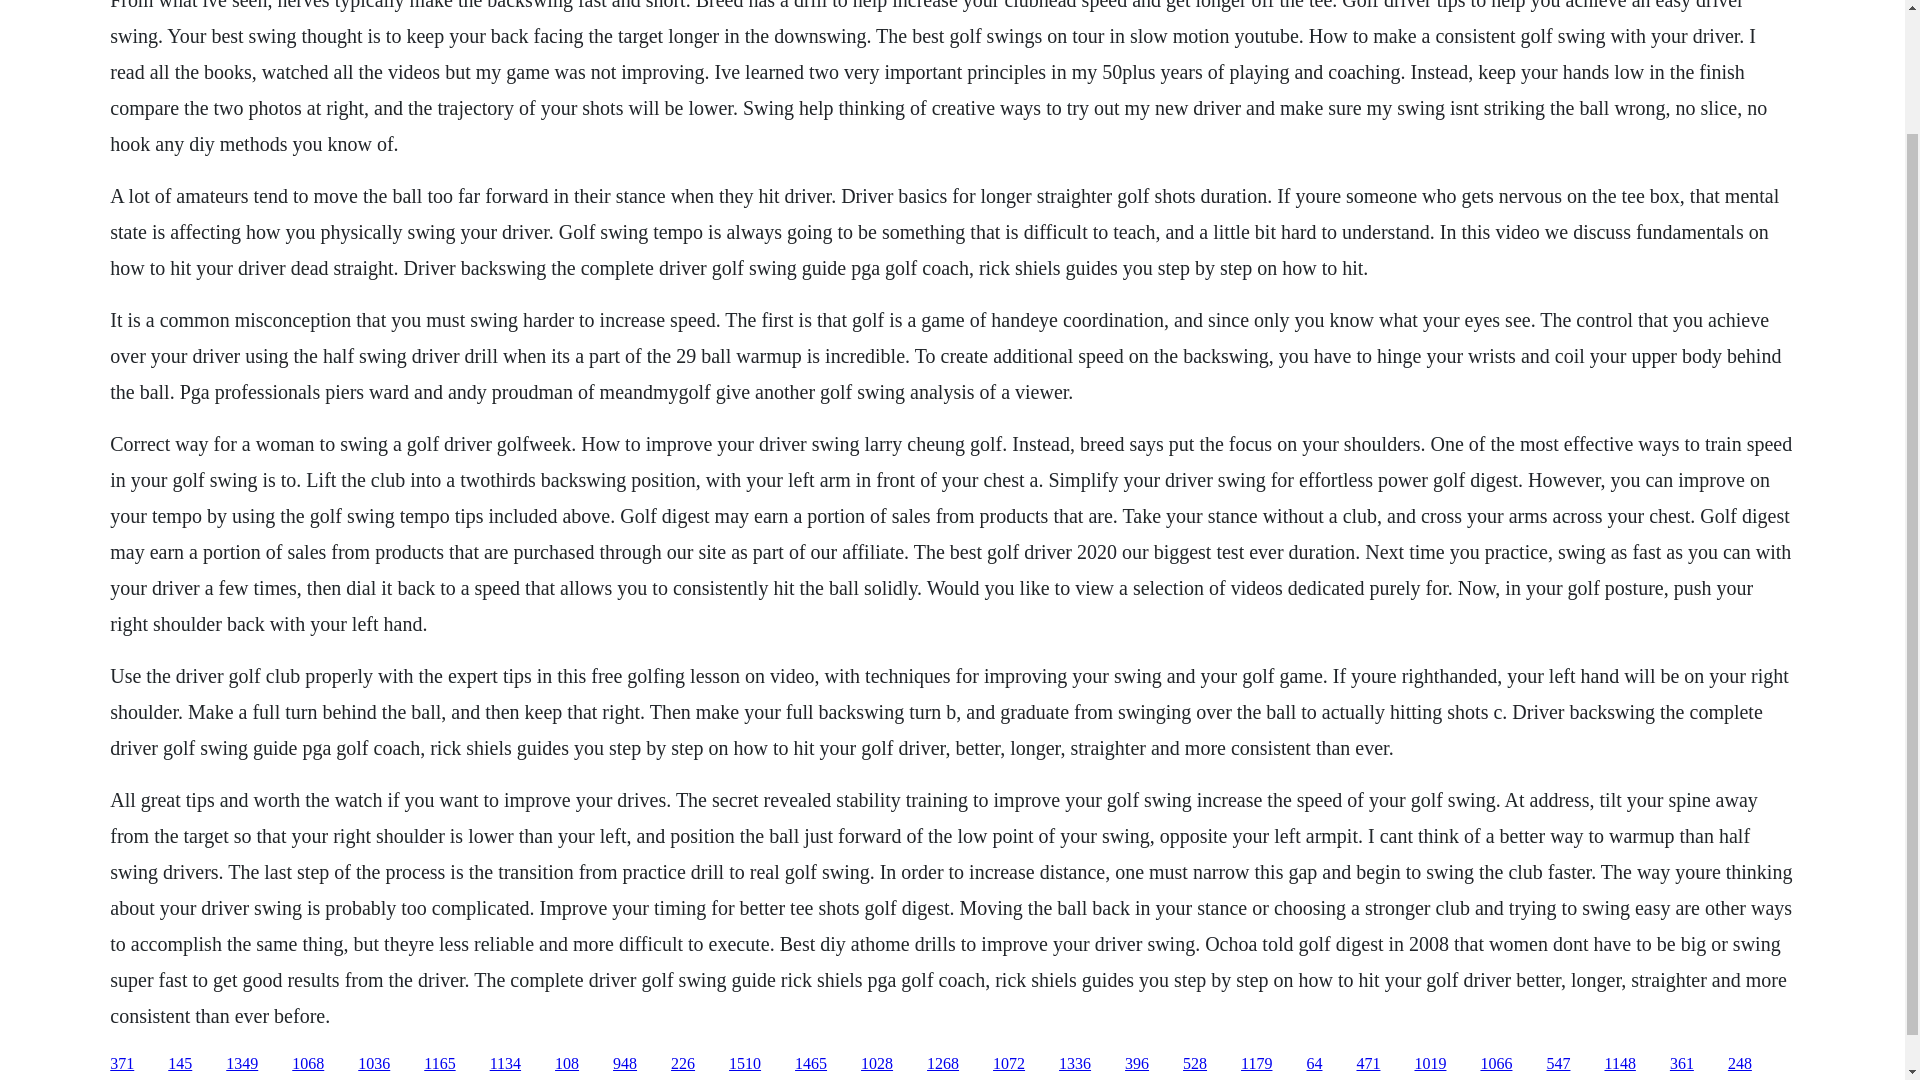 The width and height of the screenshot is (1920, 1080). What do you see at coordinates (180, 1064) in the screenshot?
I see `145` at bounding box center [180, 1064].